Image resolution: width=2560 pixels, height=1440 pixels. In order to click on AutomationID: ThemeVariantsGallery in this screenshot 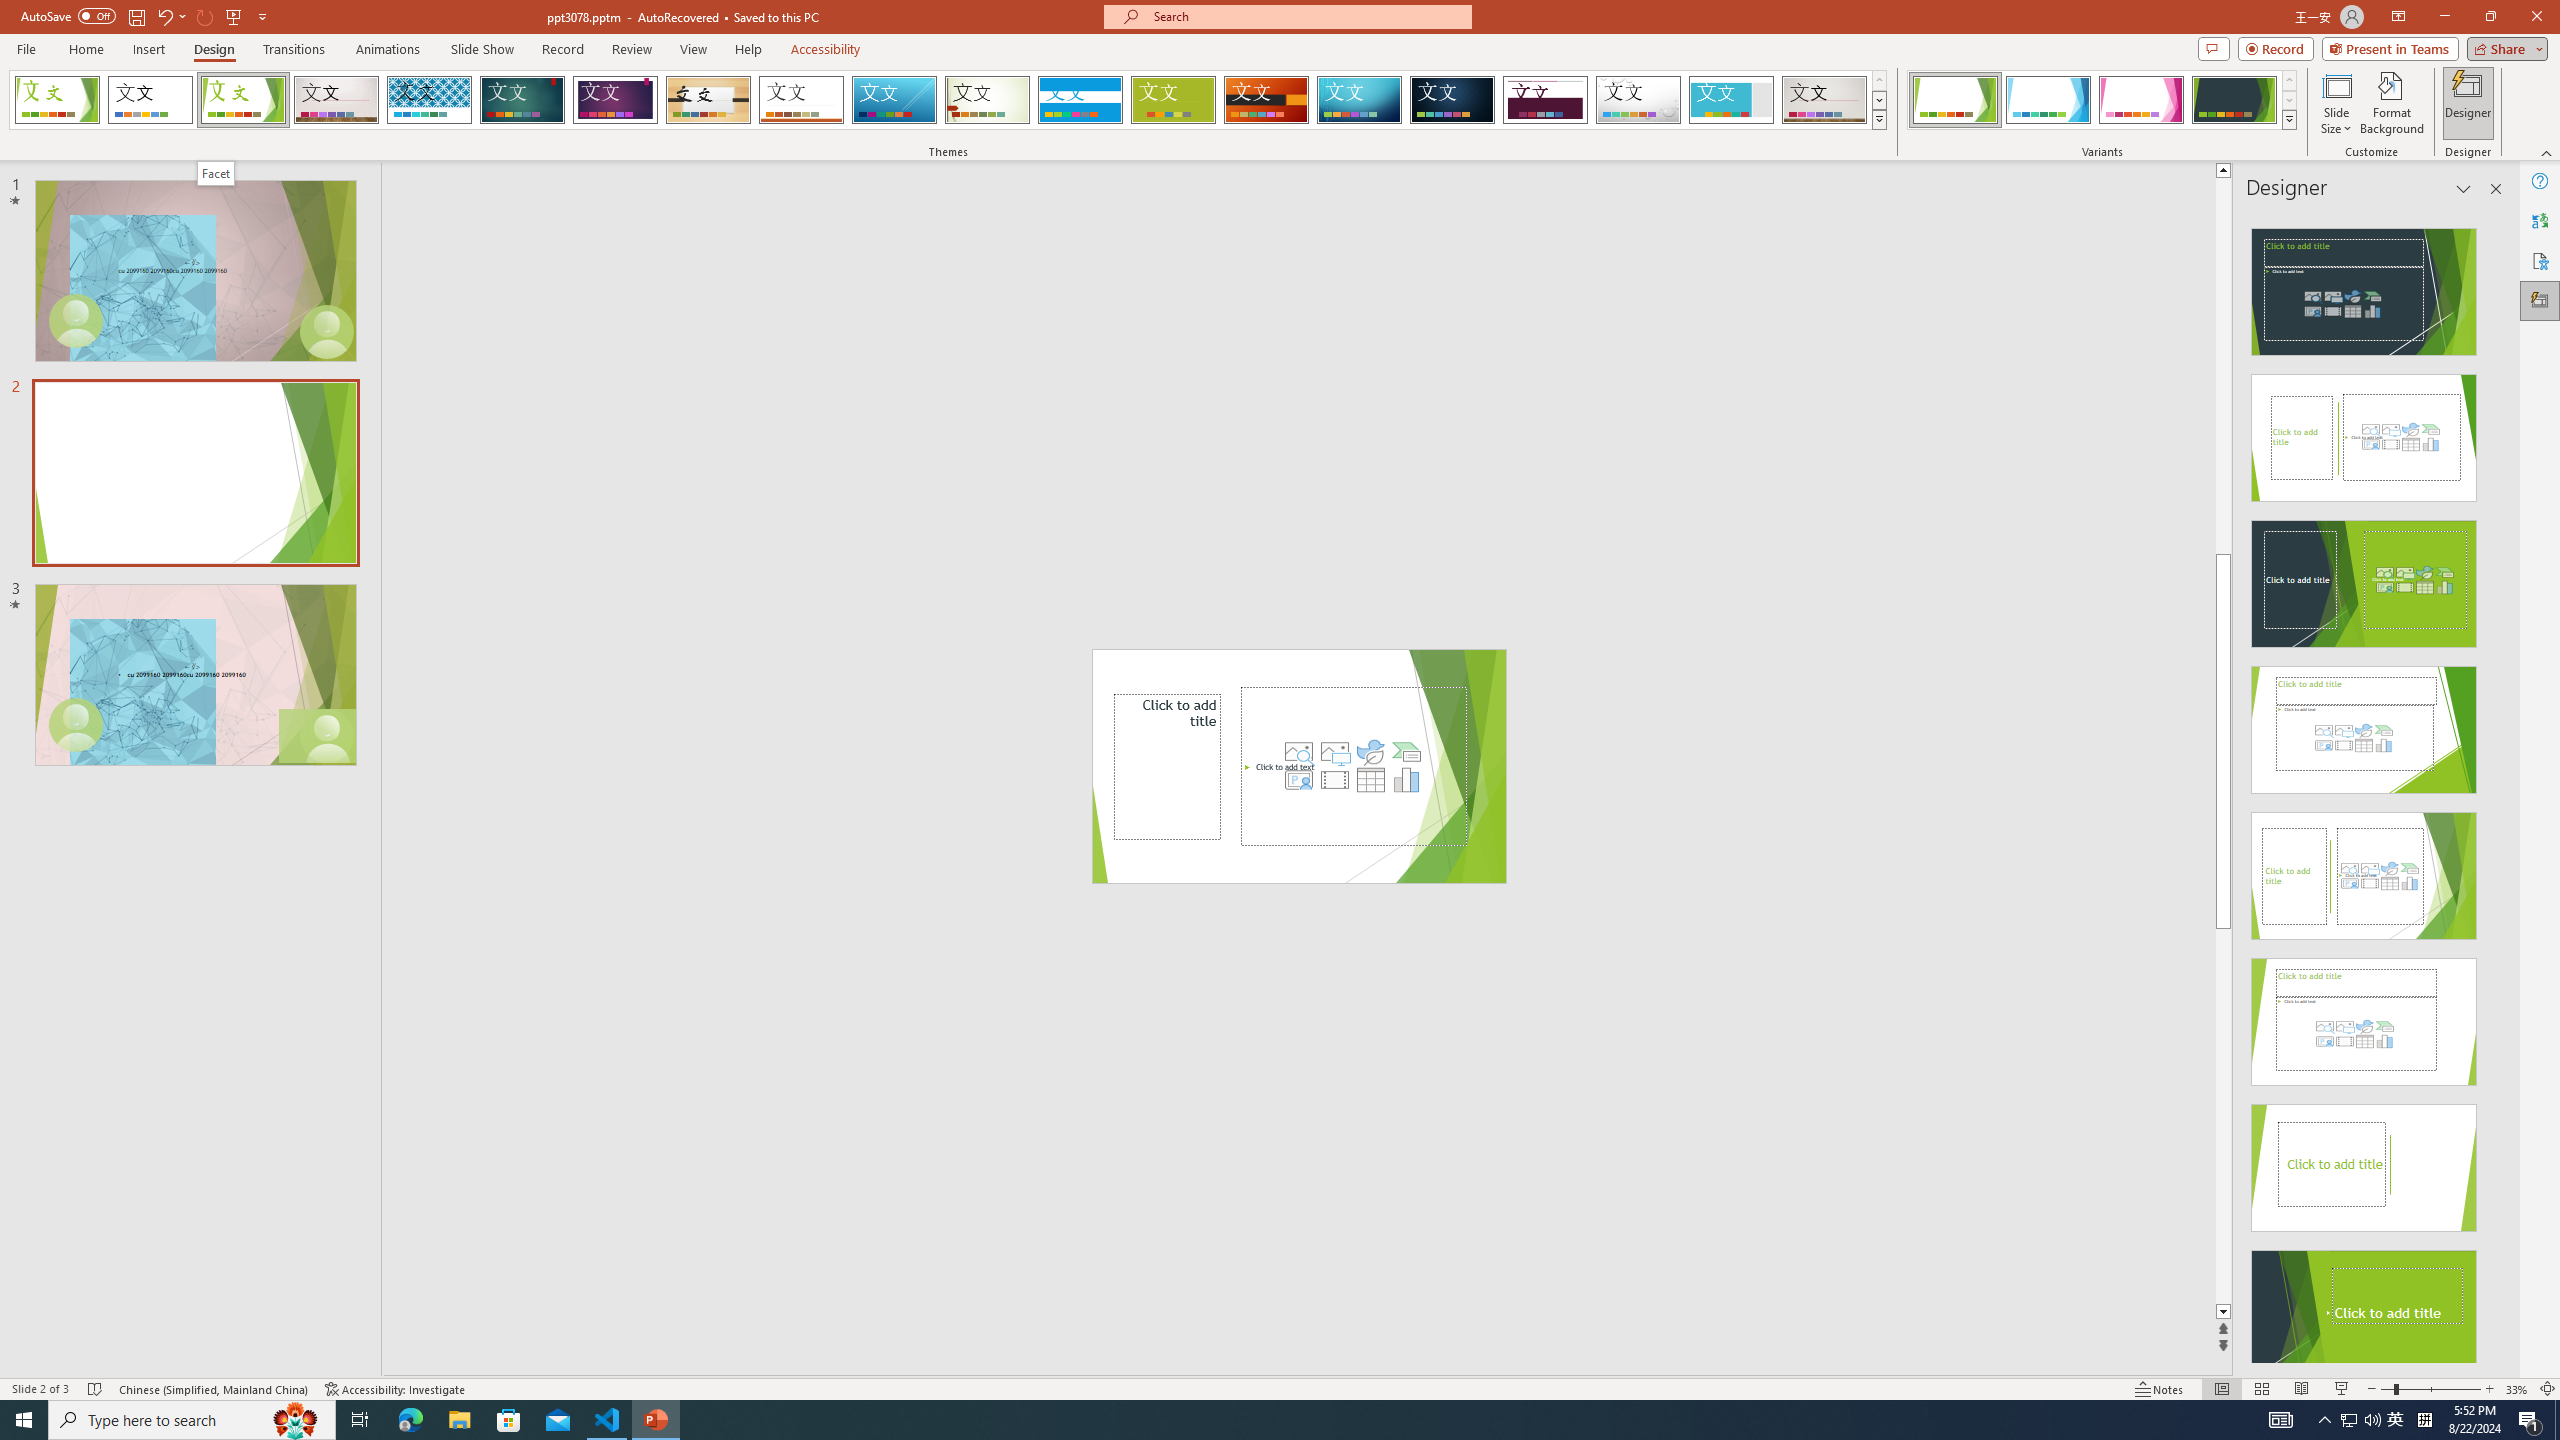, I will do `click(2102, 100)`.